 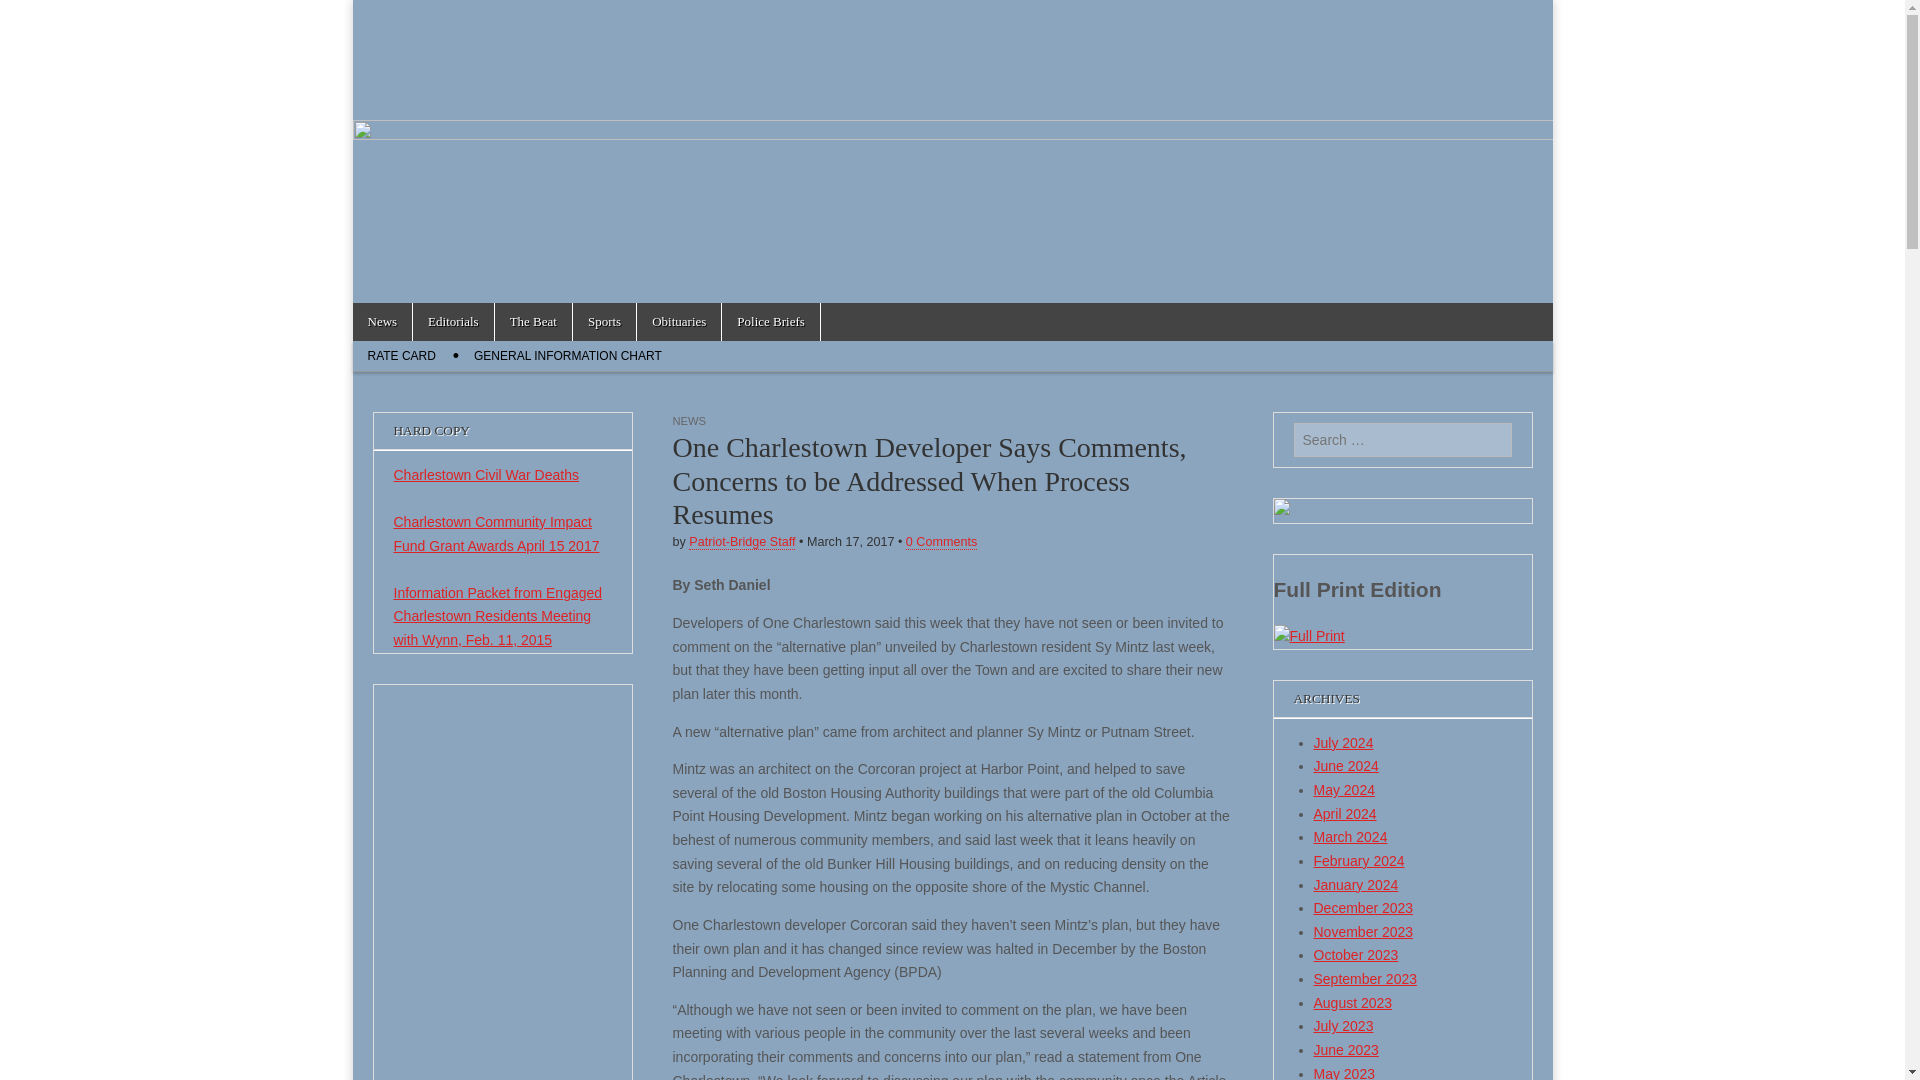 What do you see at coordinates (452, 322) in the screenshot?
I see `Editorials` at bounding box center [452, 322].